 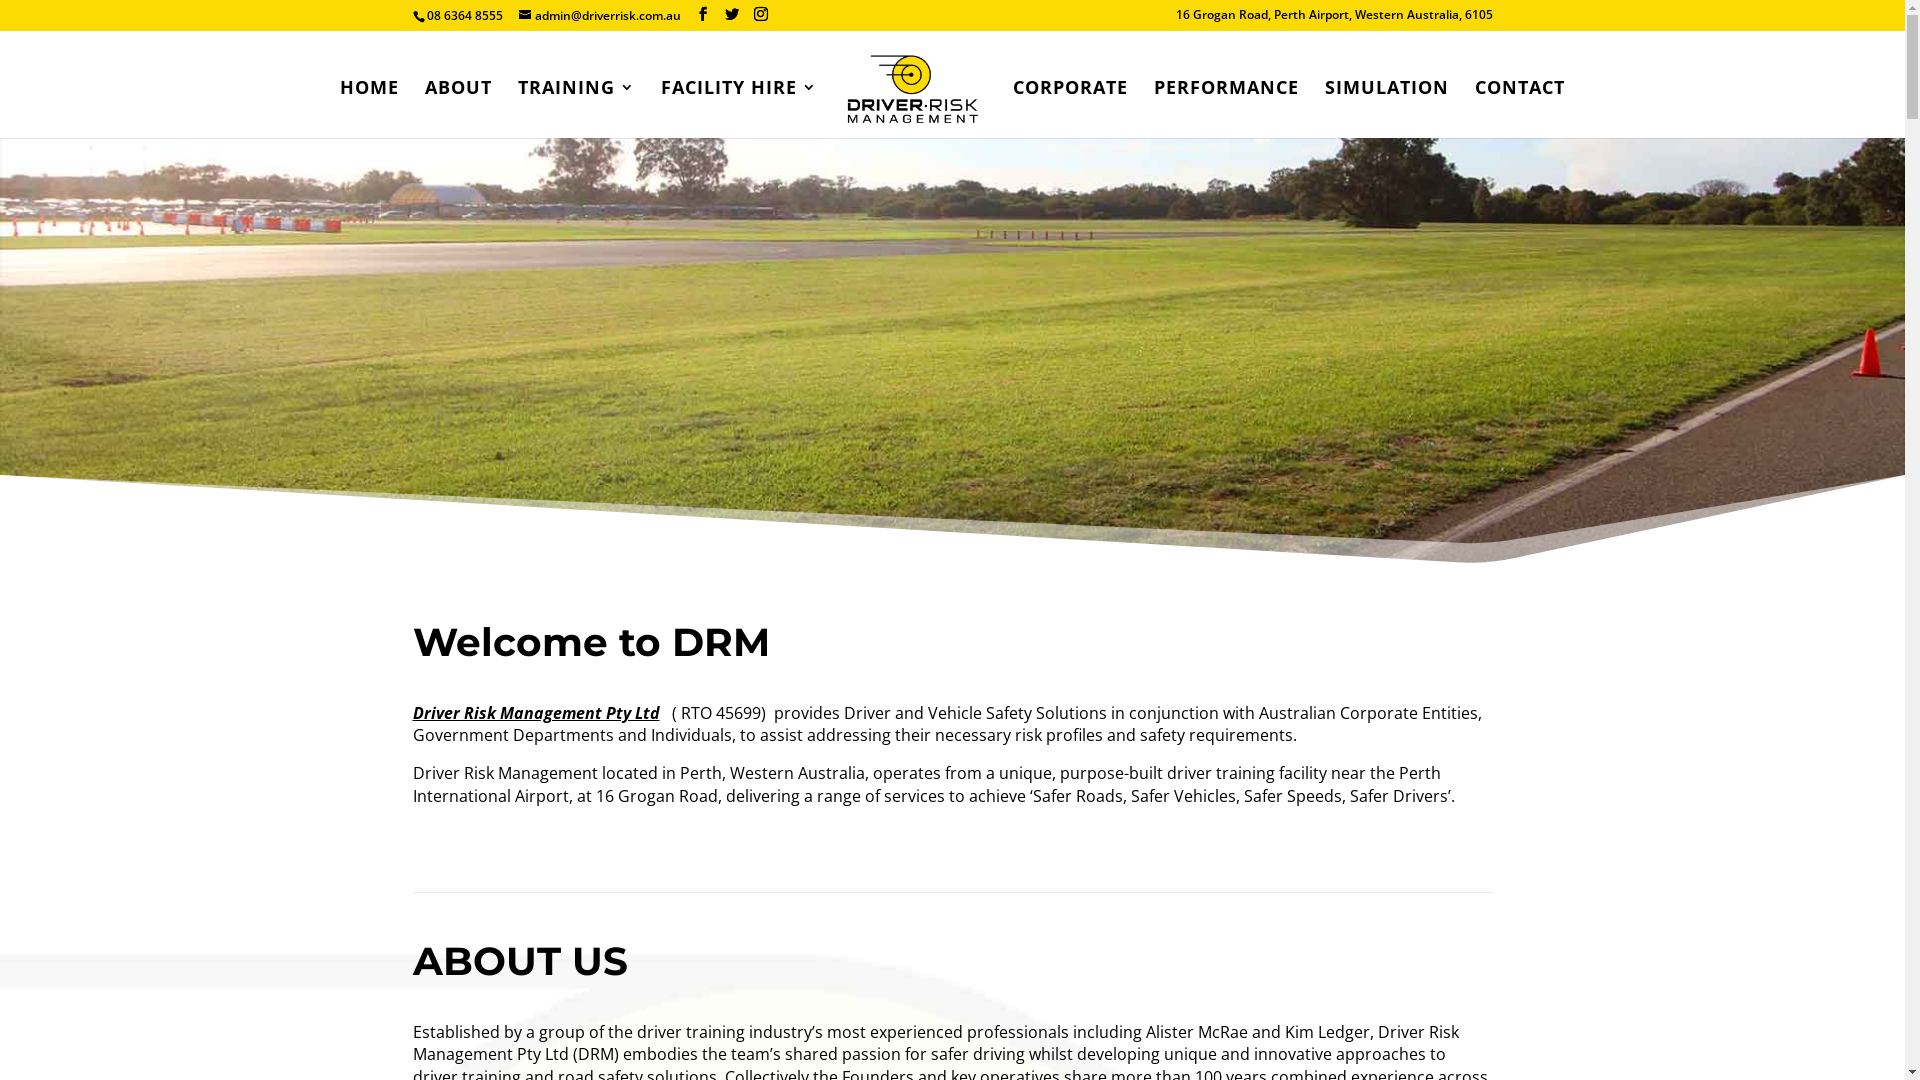 I want to click on 16 Grogan Road, Perth Airport, Western Australia, 6105, so click(x=1334, y=20).